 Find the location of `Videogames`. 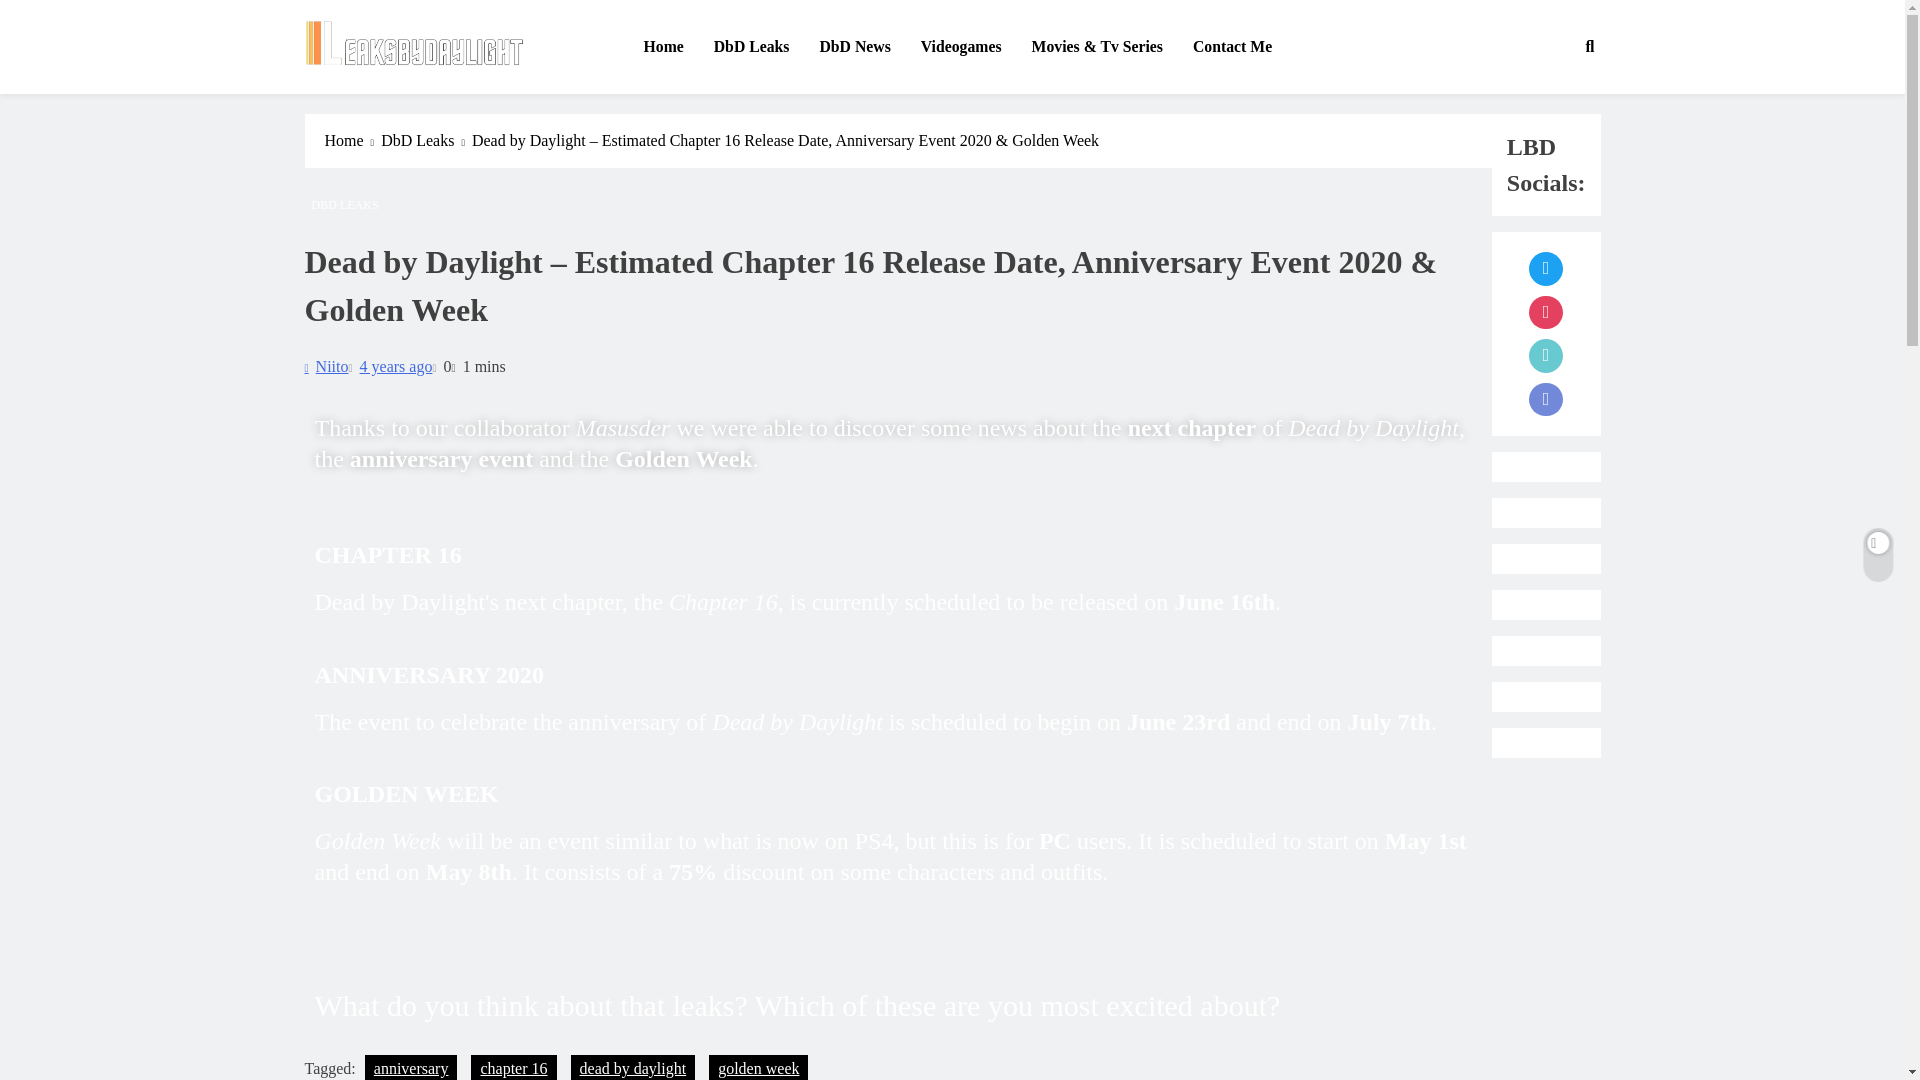

Videogames is located at coordinates (962, 47).